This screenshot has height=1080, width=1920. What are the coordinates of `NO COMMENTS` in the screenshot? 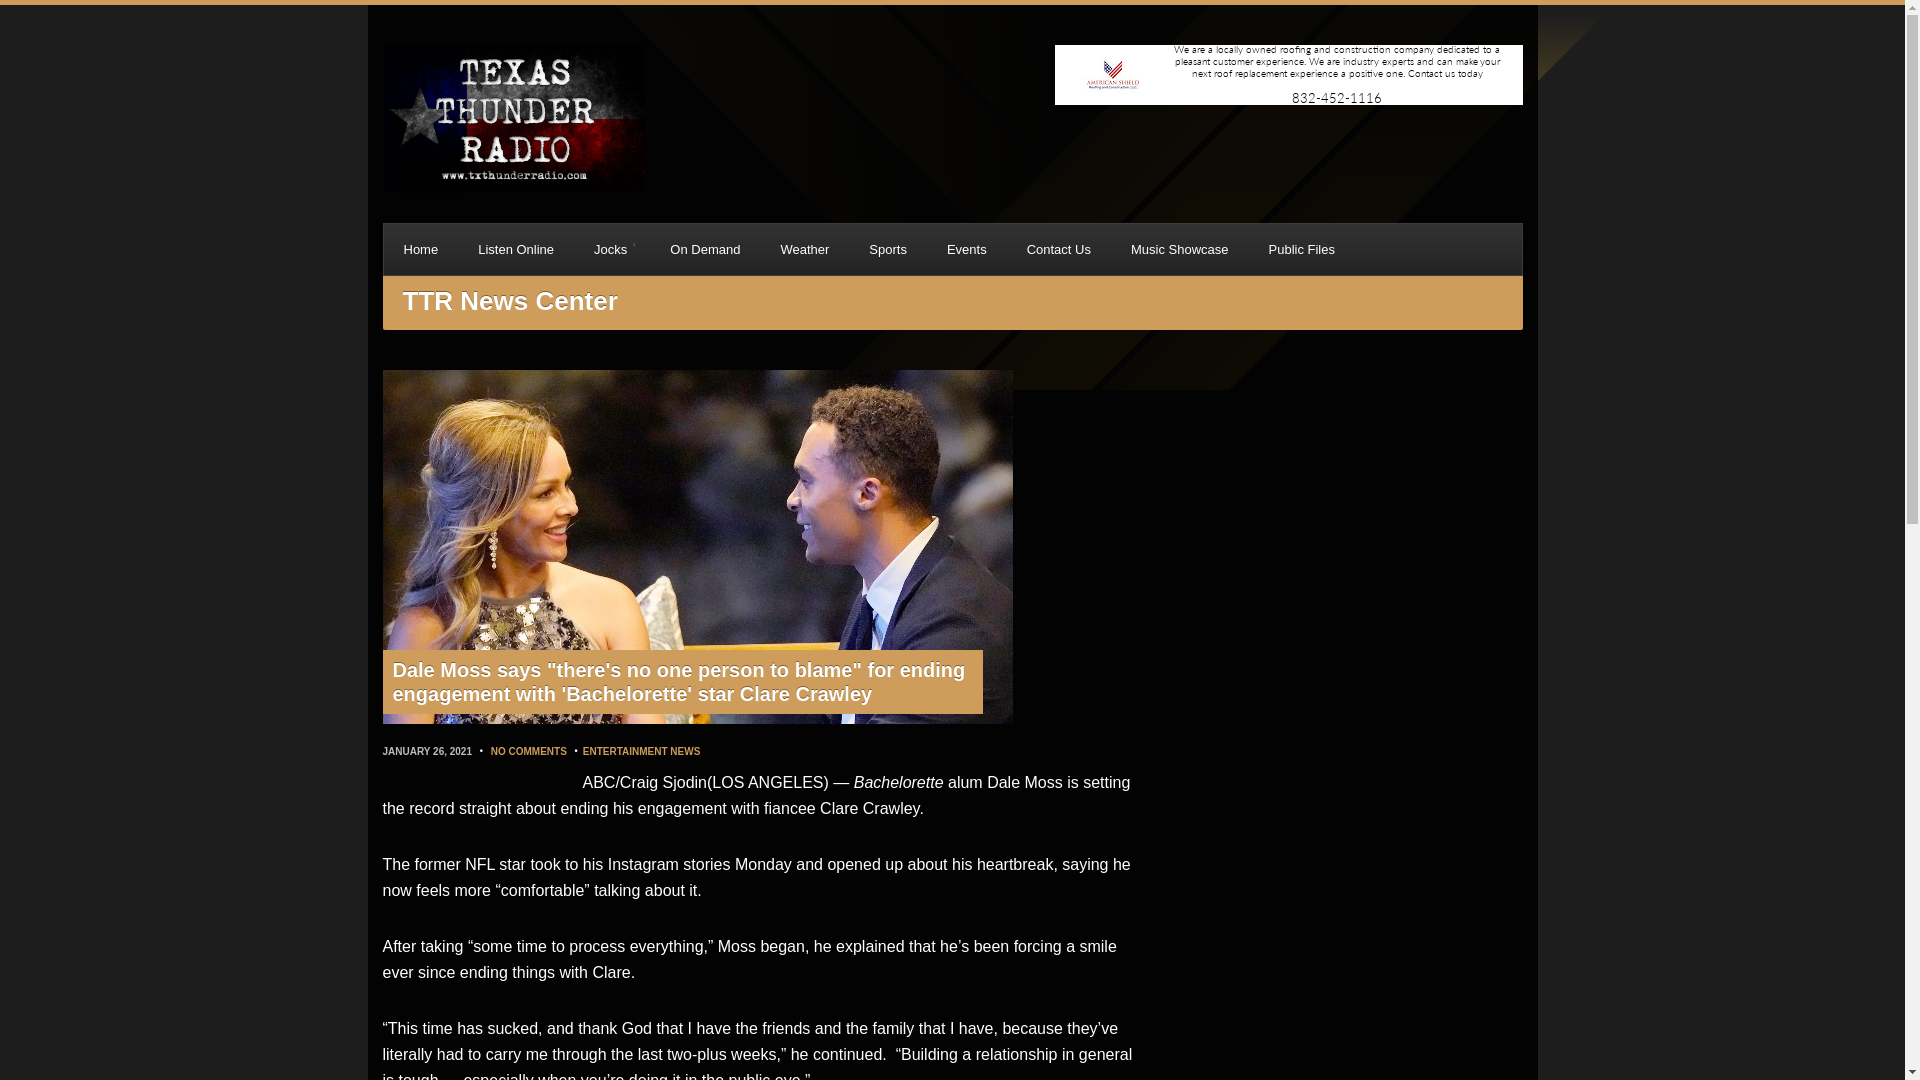 It's located at (528, 752).